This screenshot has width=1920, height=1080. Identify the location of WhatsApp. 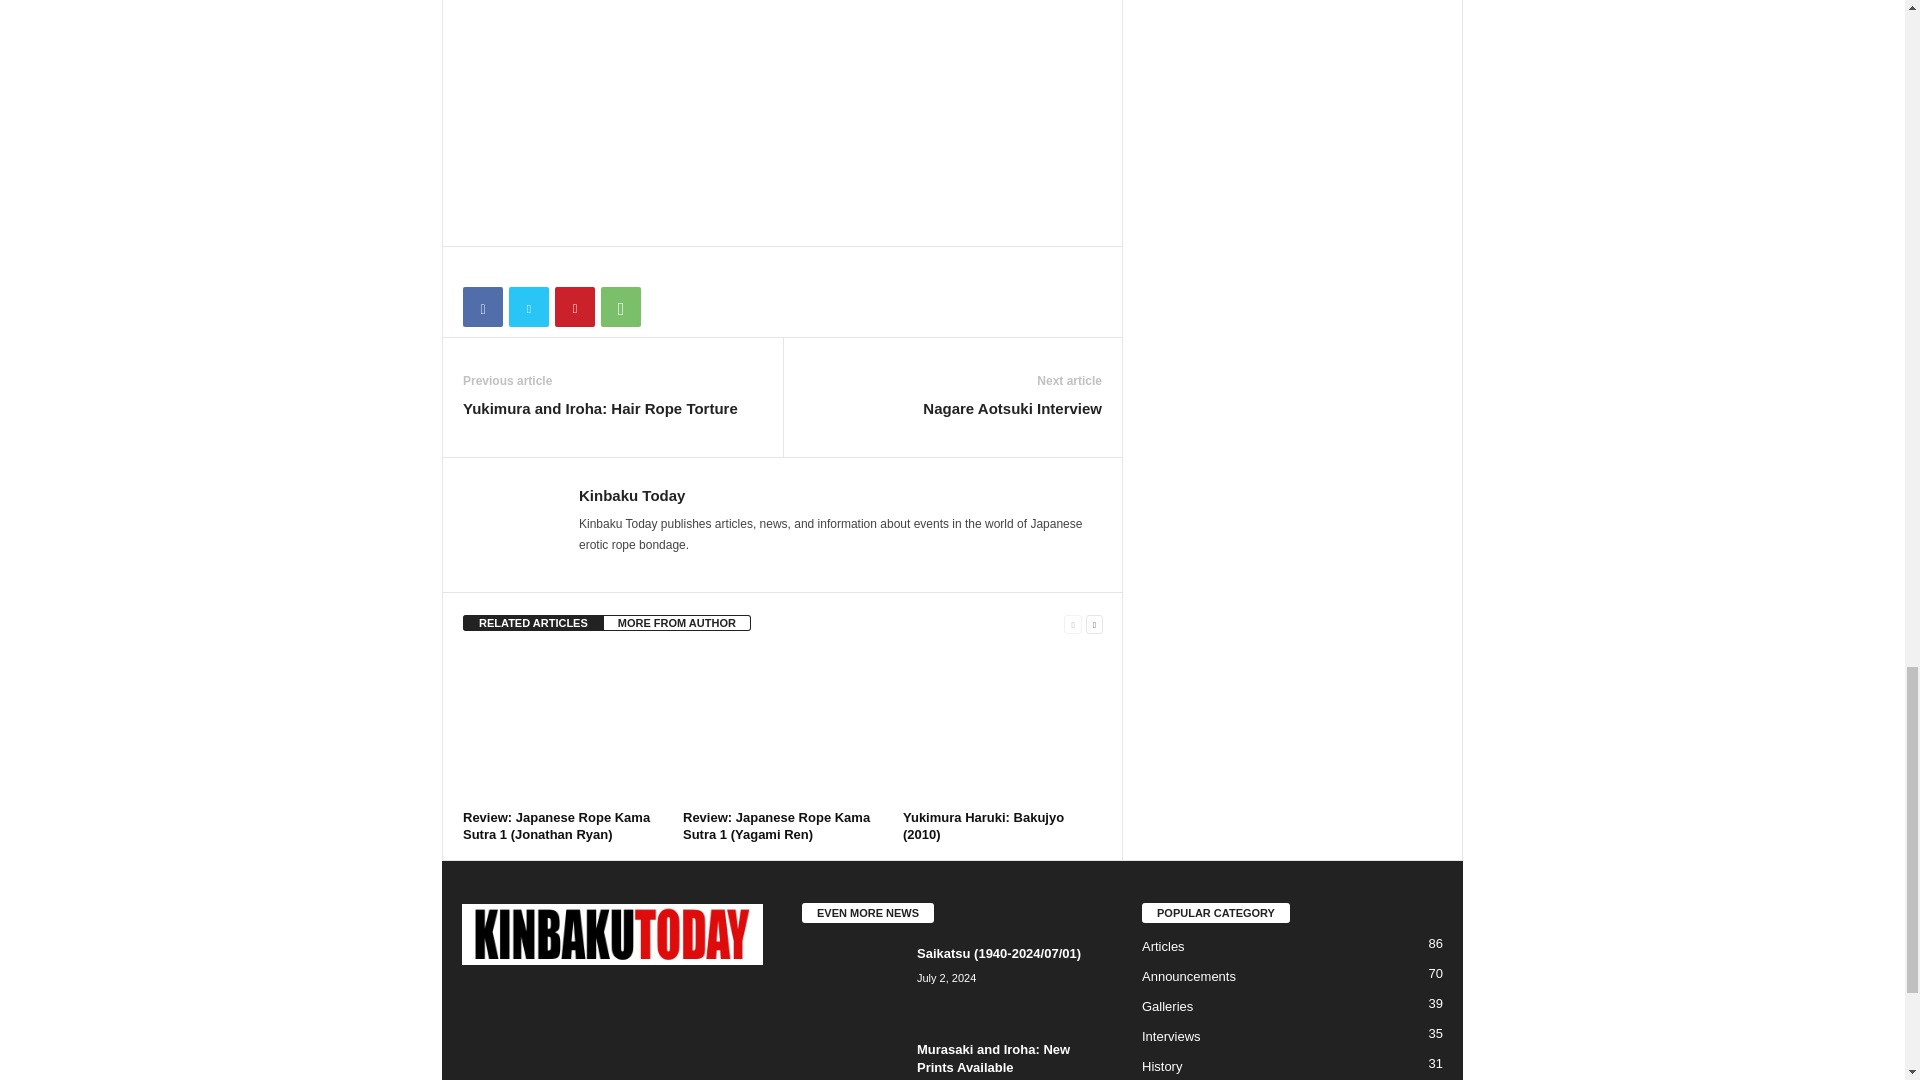
(620, 307).